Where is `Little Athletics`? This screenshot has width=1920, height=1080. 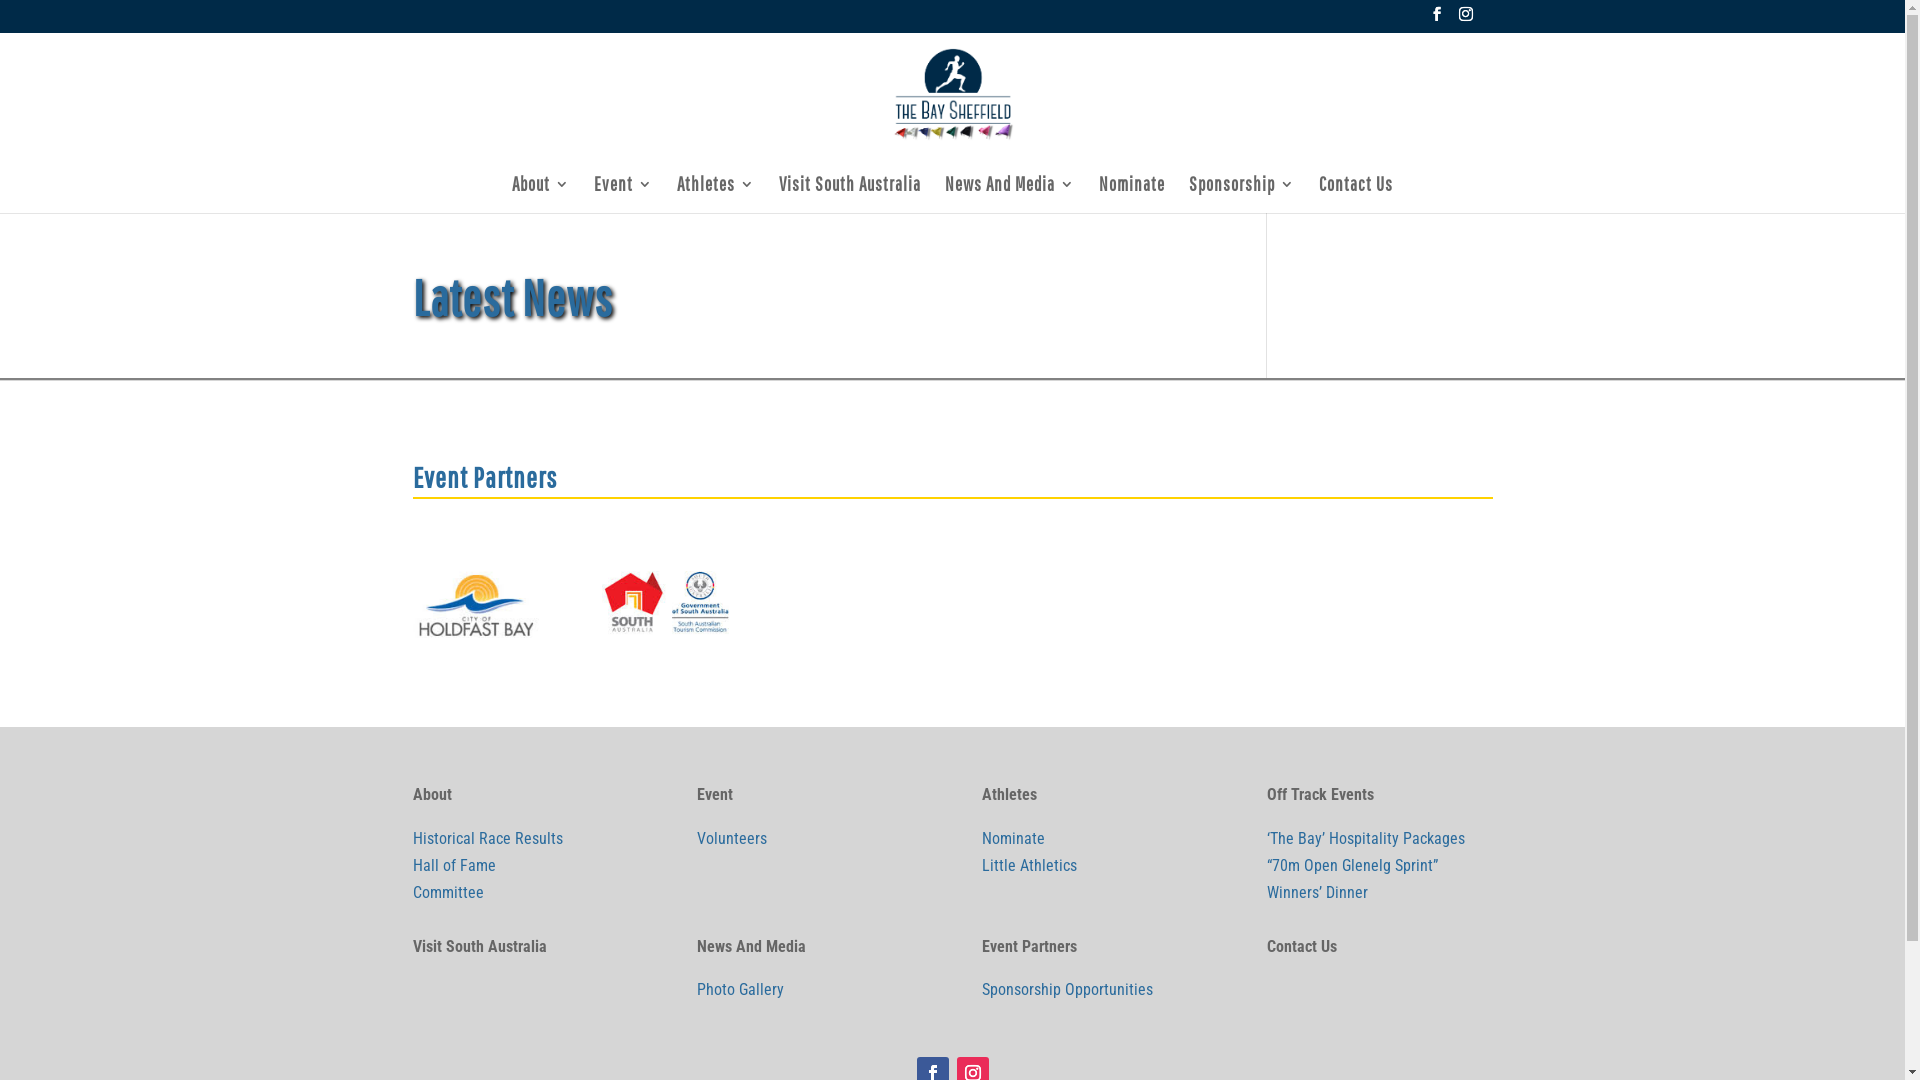 Little Athletics is located at coordinates (1030, 866).